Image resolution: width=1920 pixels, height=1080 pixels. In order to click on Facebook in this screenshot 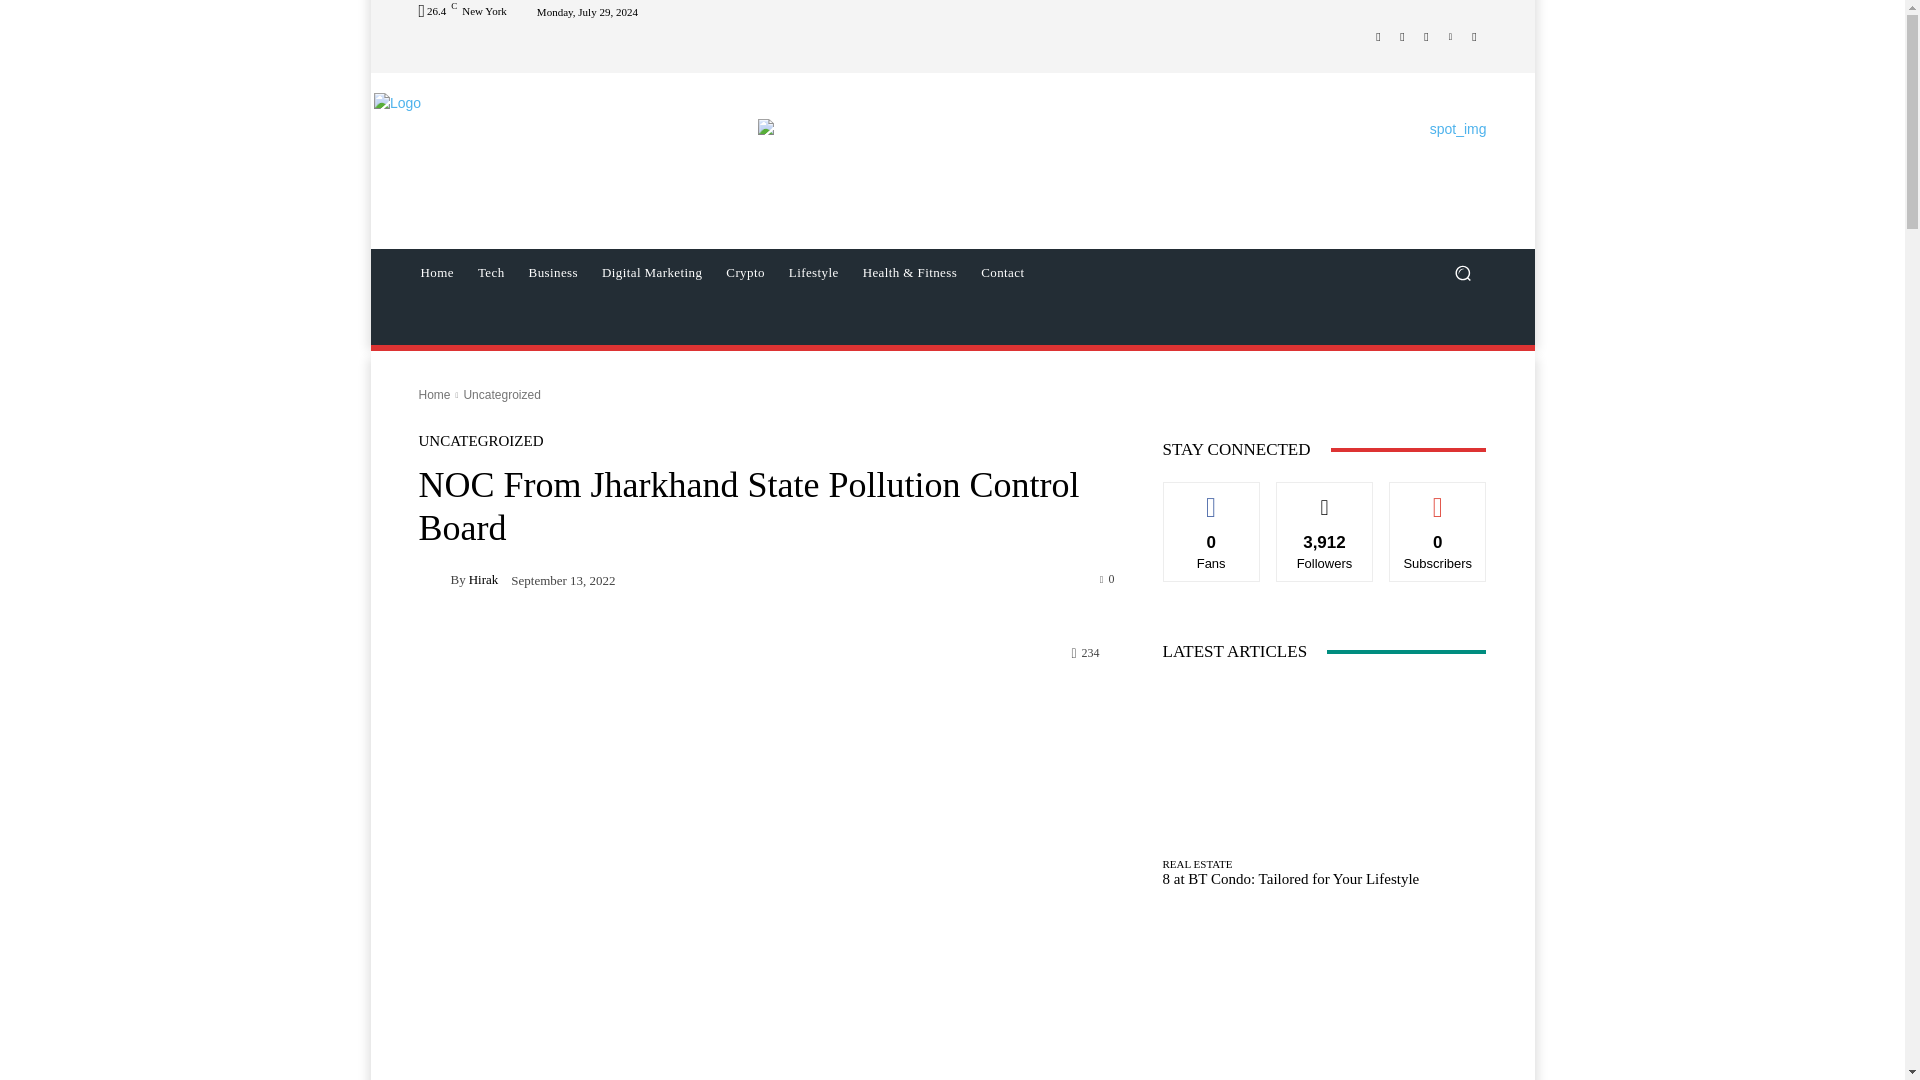, I will do `click(1378, 35)`.